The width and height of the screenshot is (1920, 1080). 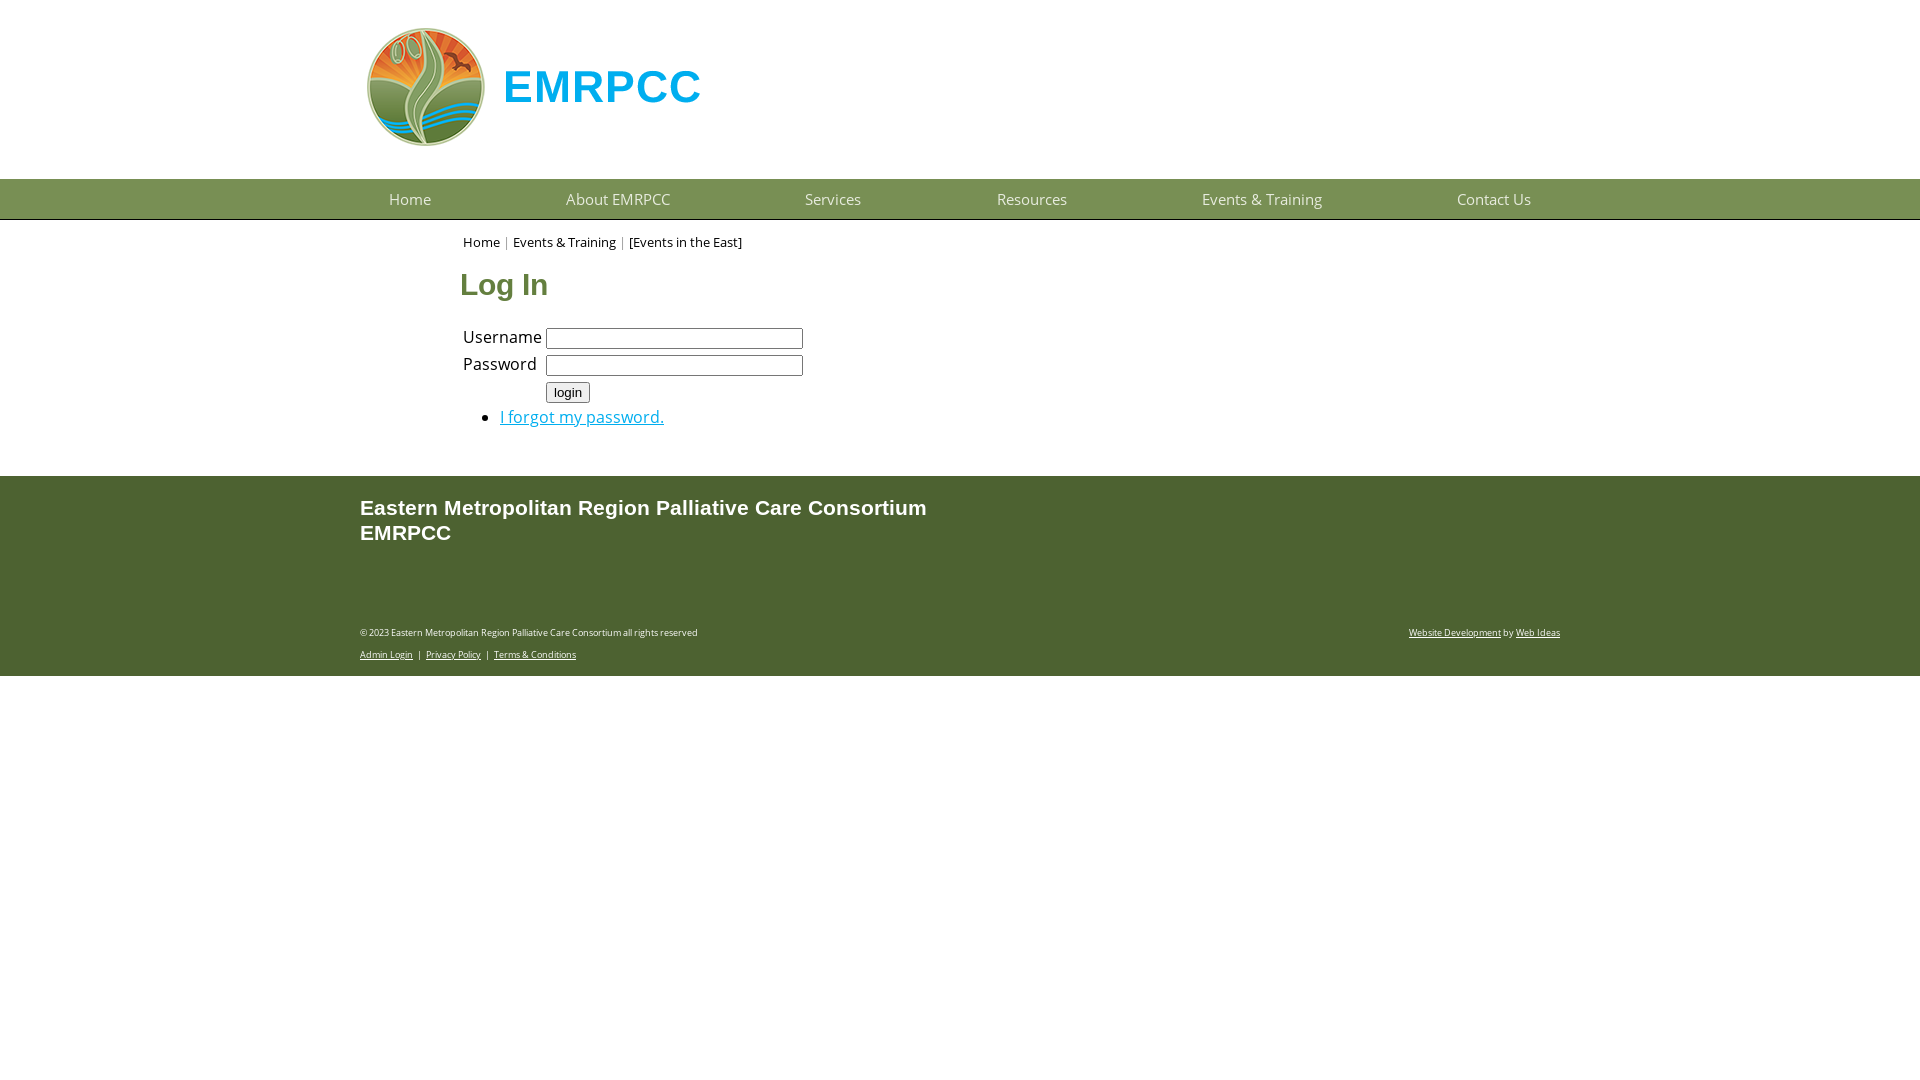 I want to click on [Events in the East], so click(x=686, y=242).